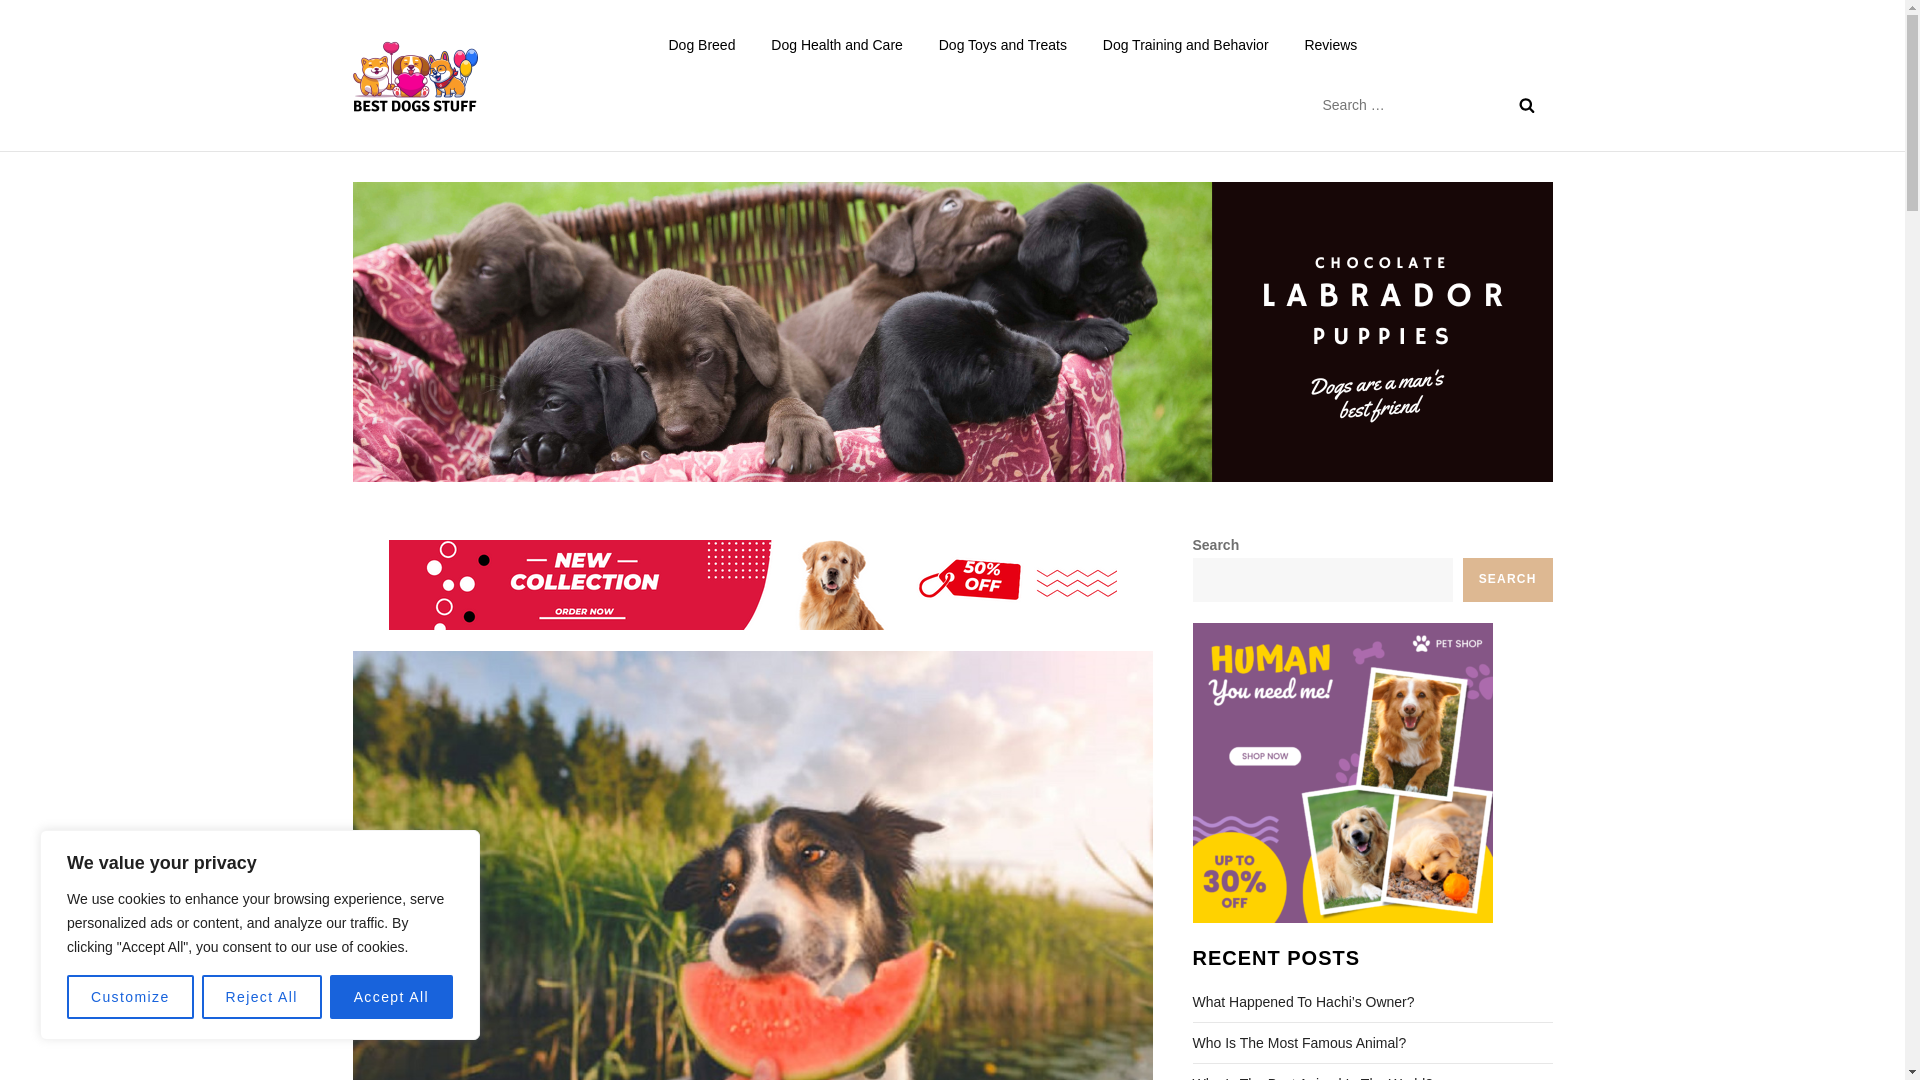  Describe the element at coordinates (836, 44) in the screenshot. I see `Dog Health and Care` at that location.